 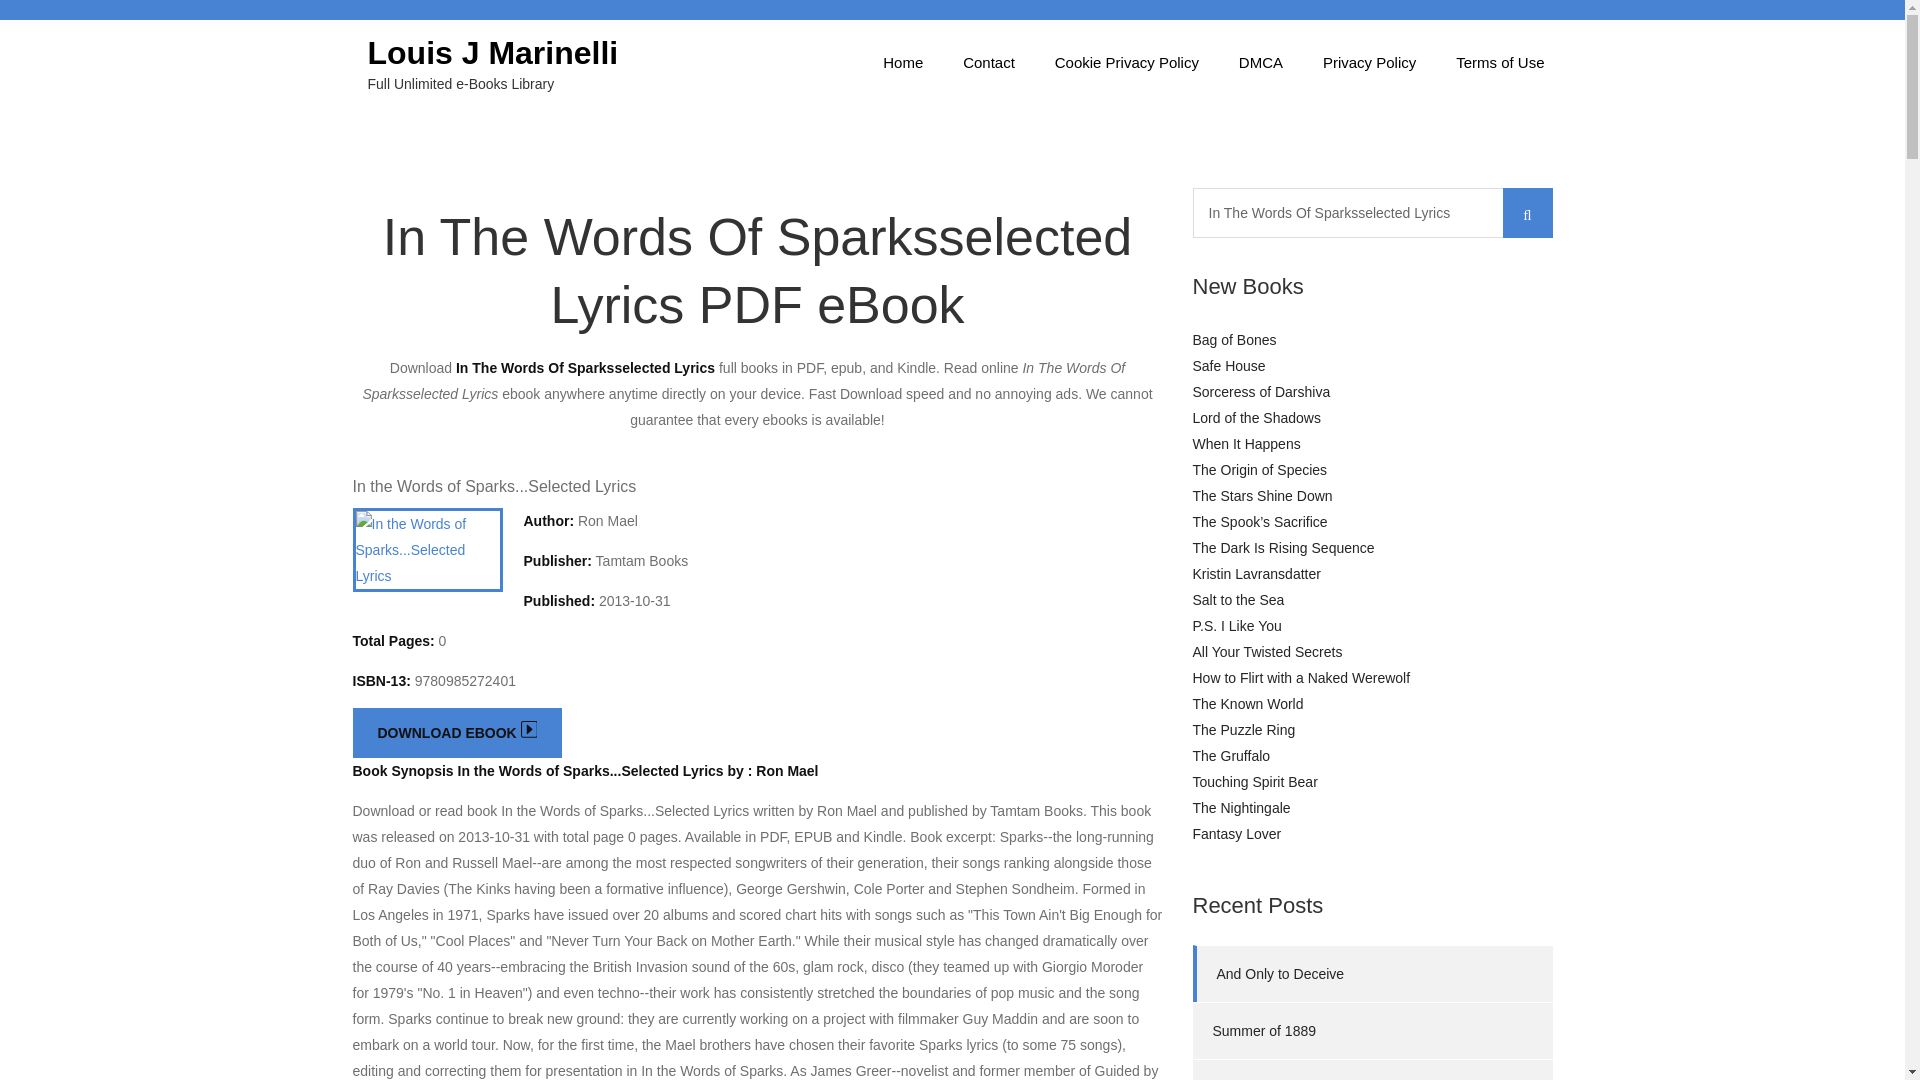 What do you see at coordinates (902, 62) in the screenshot?
I see `Home` at bounding box center [902, 62].